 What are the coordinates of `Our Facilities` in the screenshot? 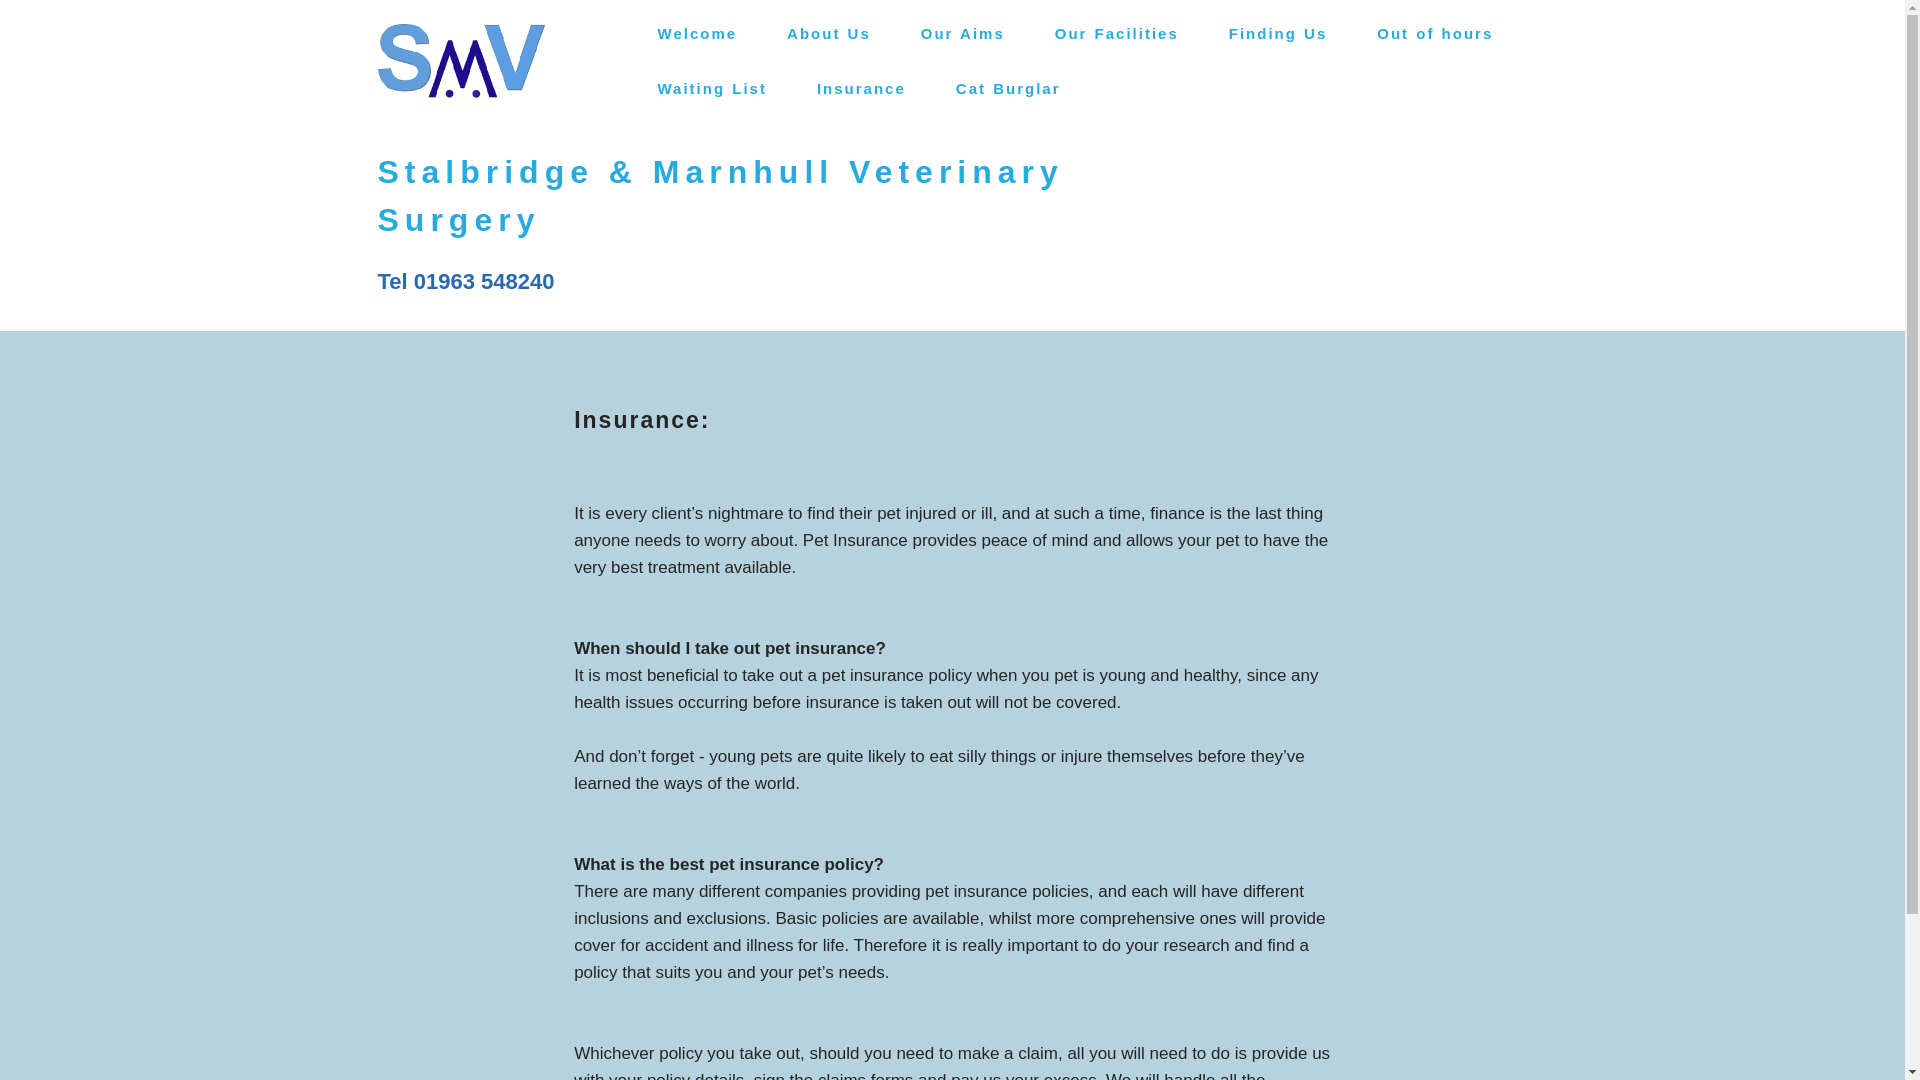 It's located at (1116, 32).